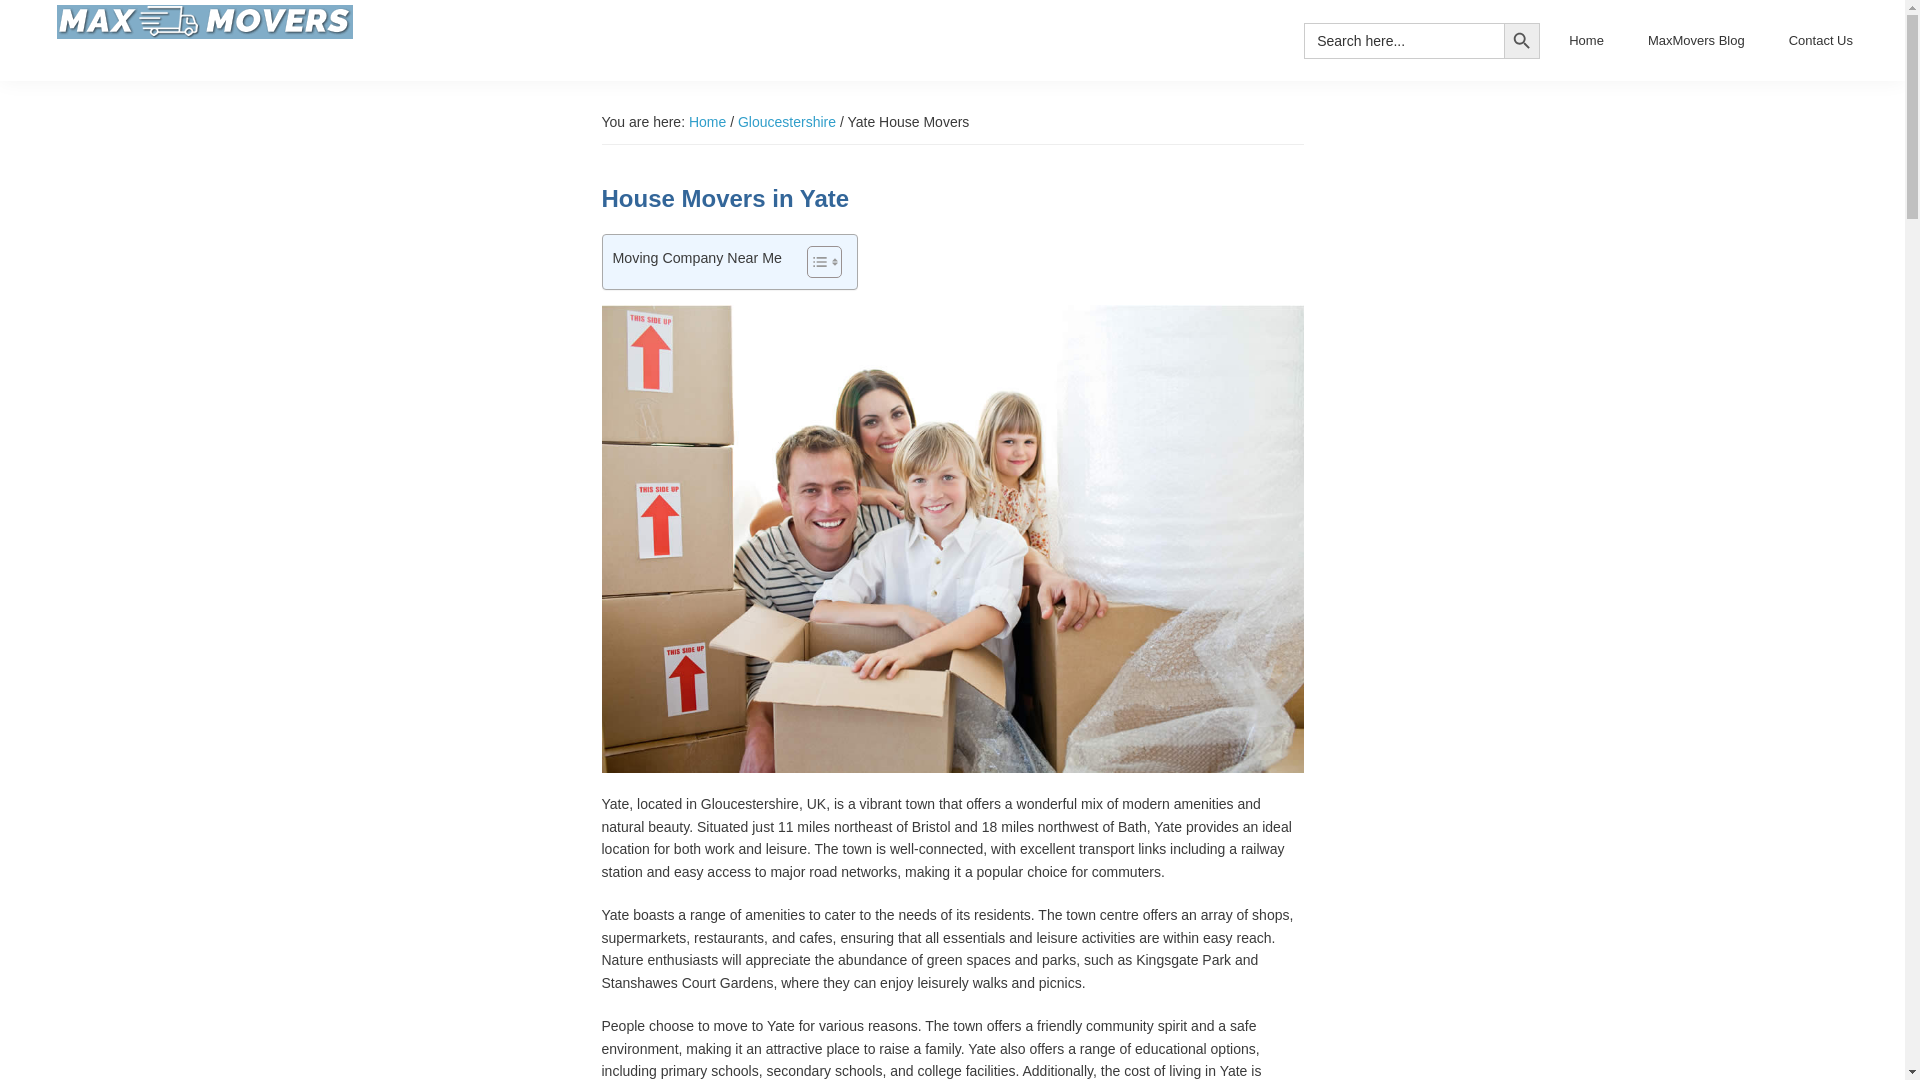 Image resolution: width=1920 pixels, height=1080 pixels. What do you see at coordinates (707, 122) in the screenshot?
I see `Home` at bounding box center [707, 122].